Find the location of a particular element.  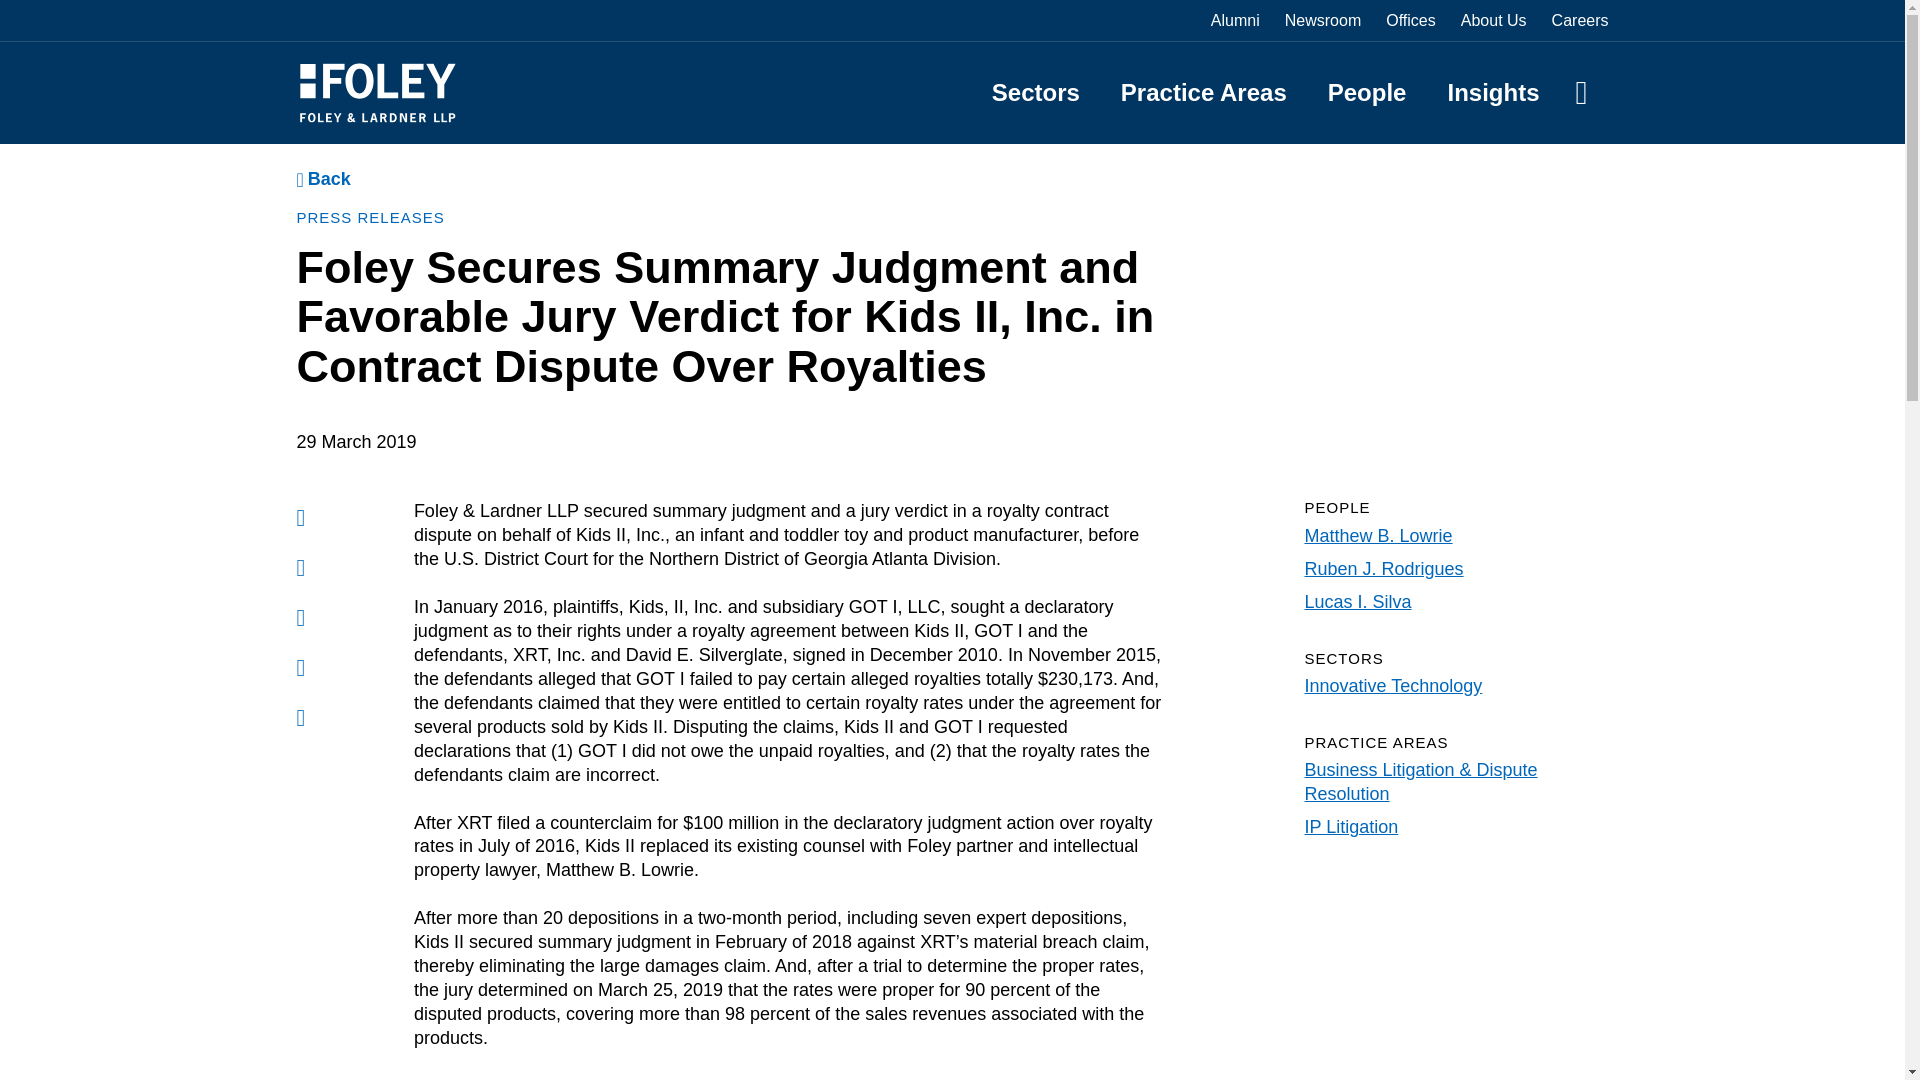

Alumni is located at coordinates (1235, 20).